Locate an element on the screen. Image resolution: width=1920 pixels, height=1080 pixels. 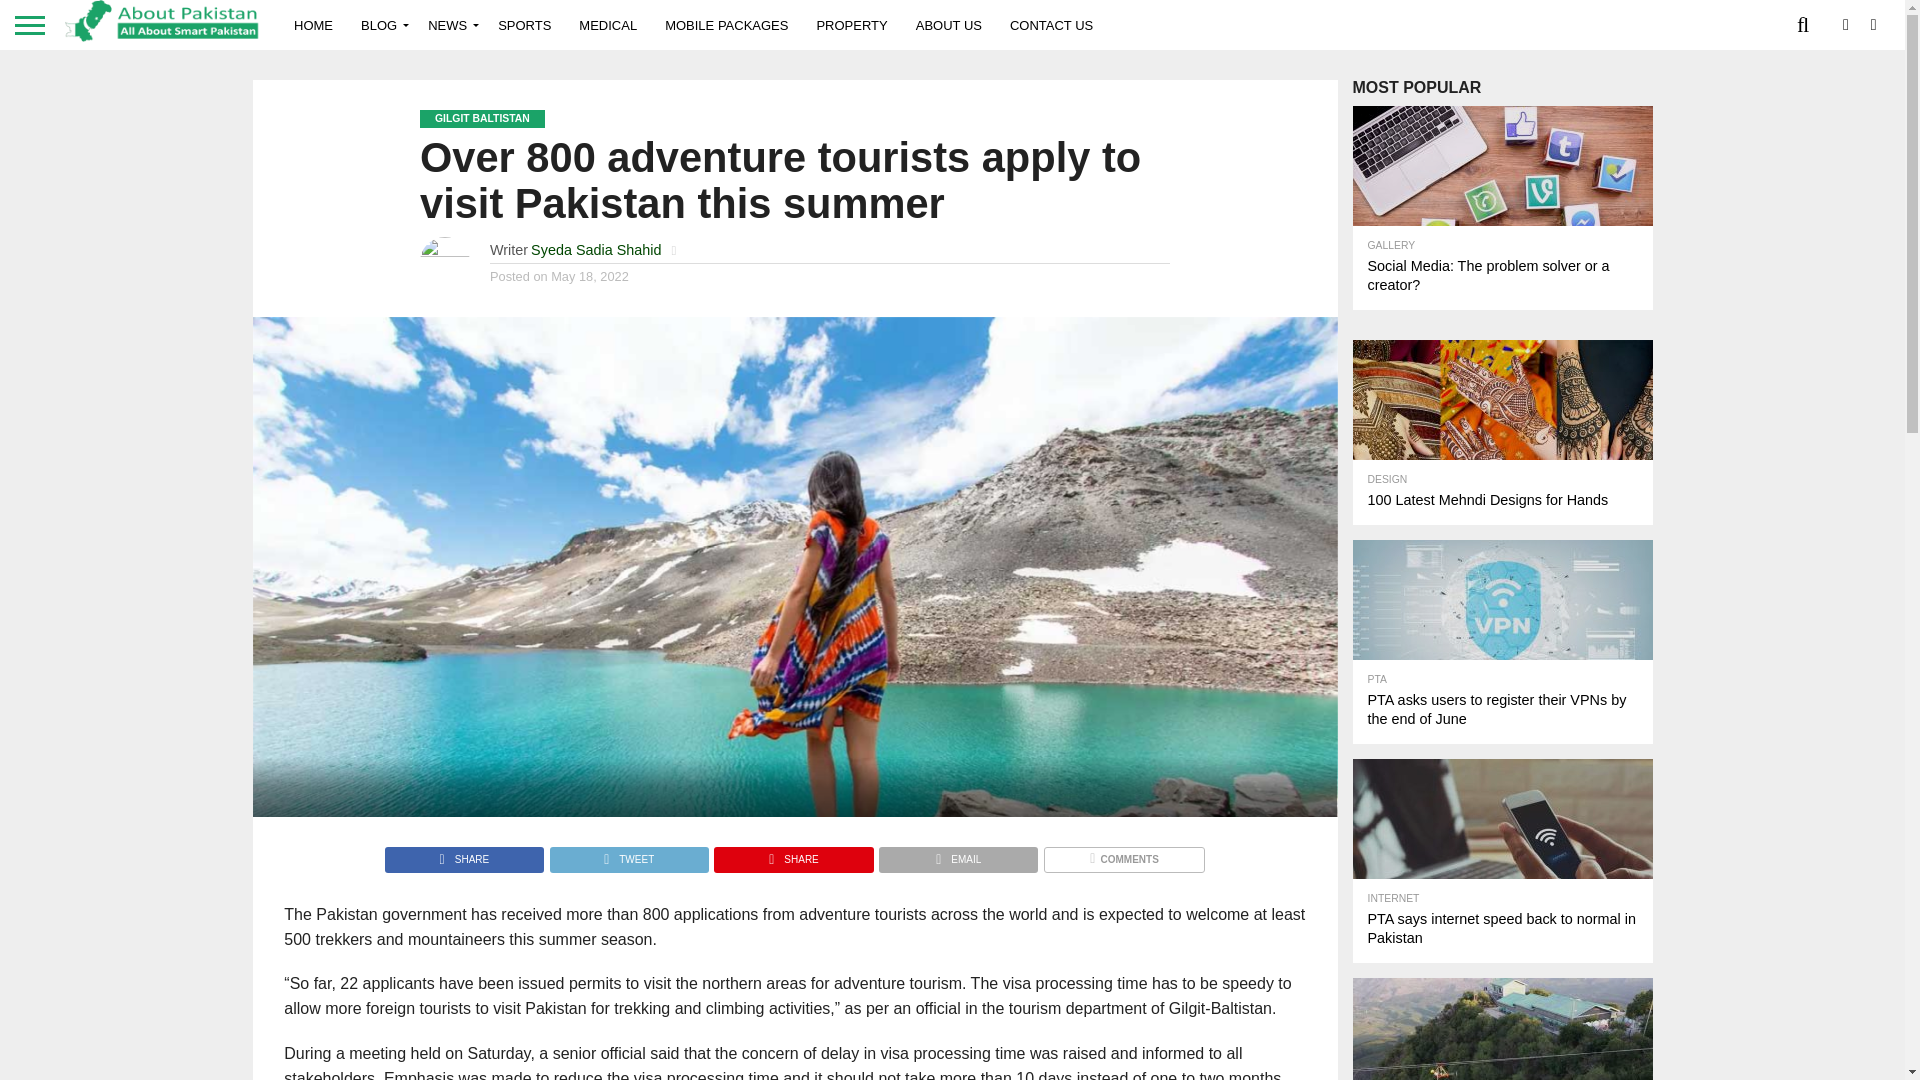
Share on Facebook is located at coordinates (464, 854).